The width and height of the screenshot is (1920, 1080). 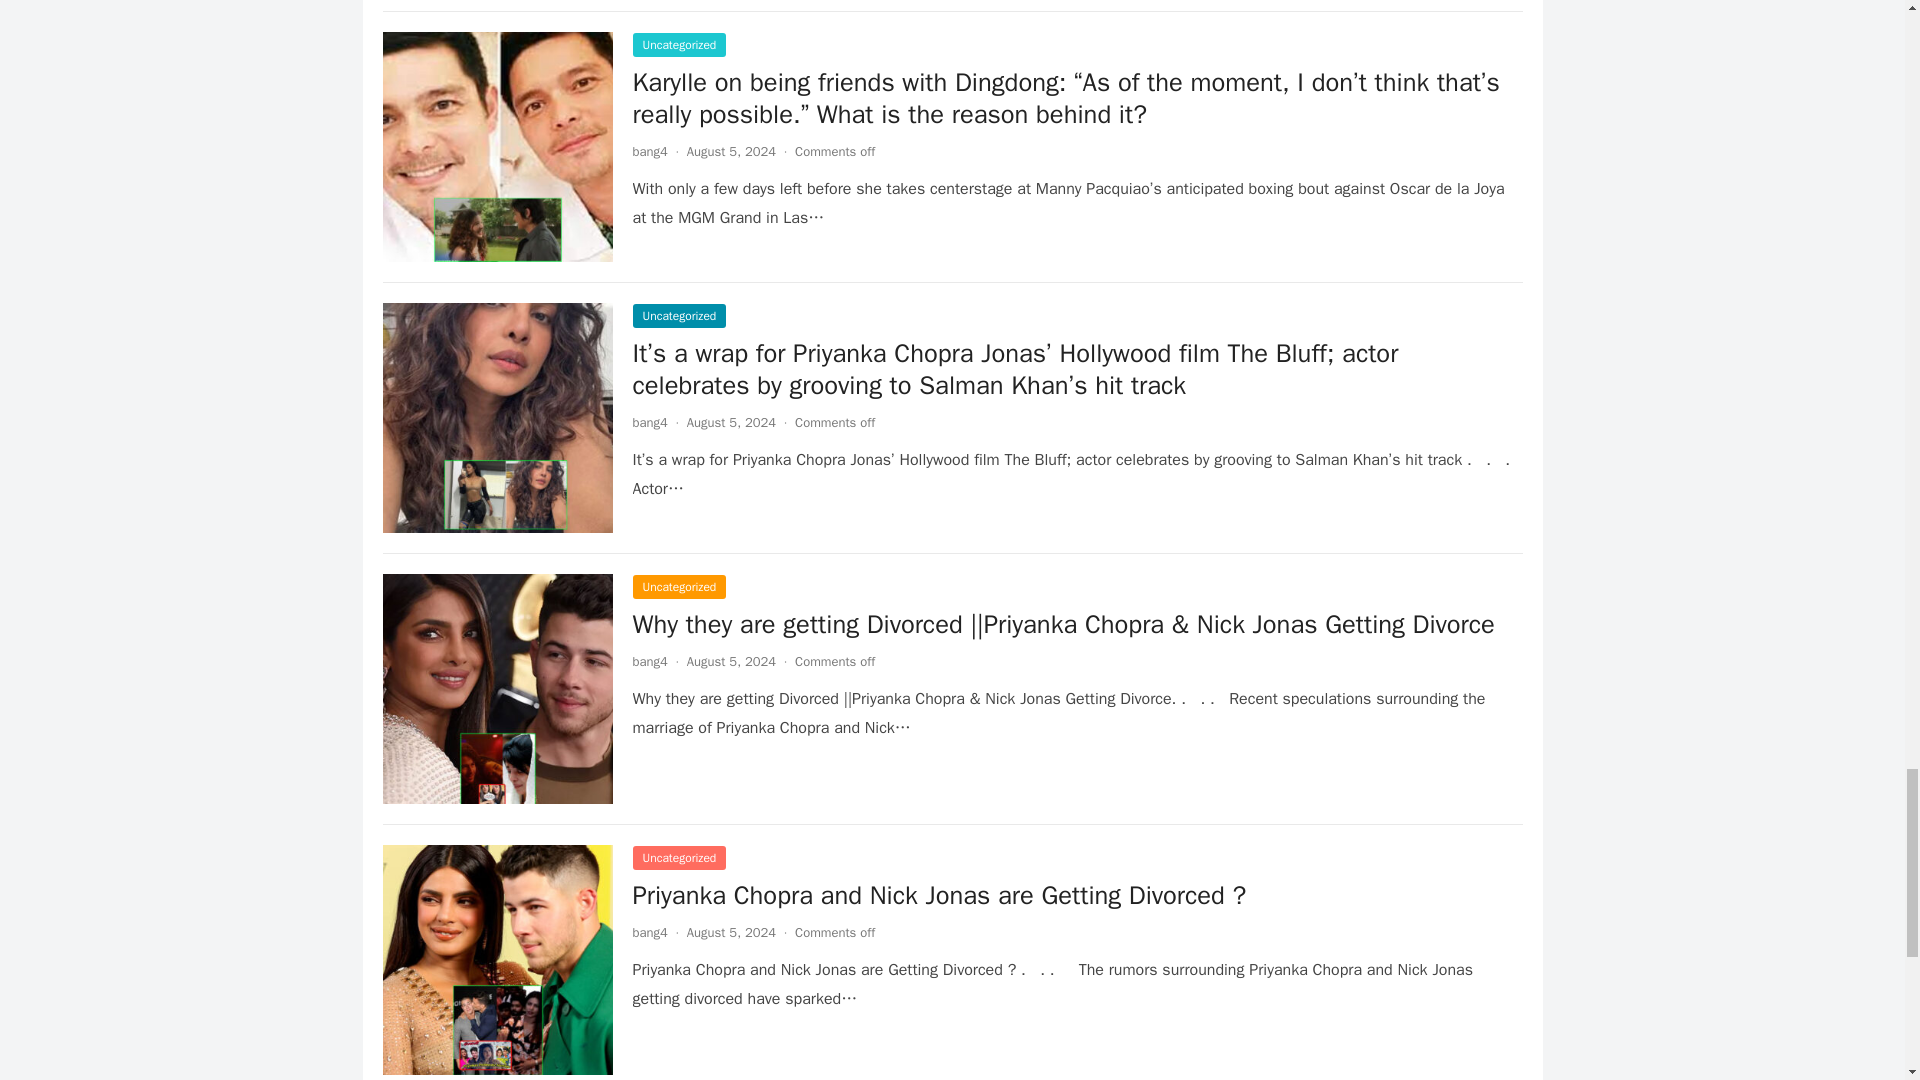 I want to click on Posts by bang4, so click(x=648, y=422).